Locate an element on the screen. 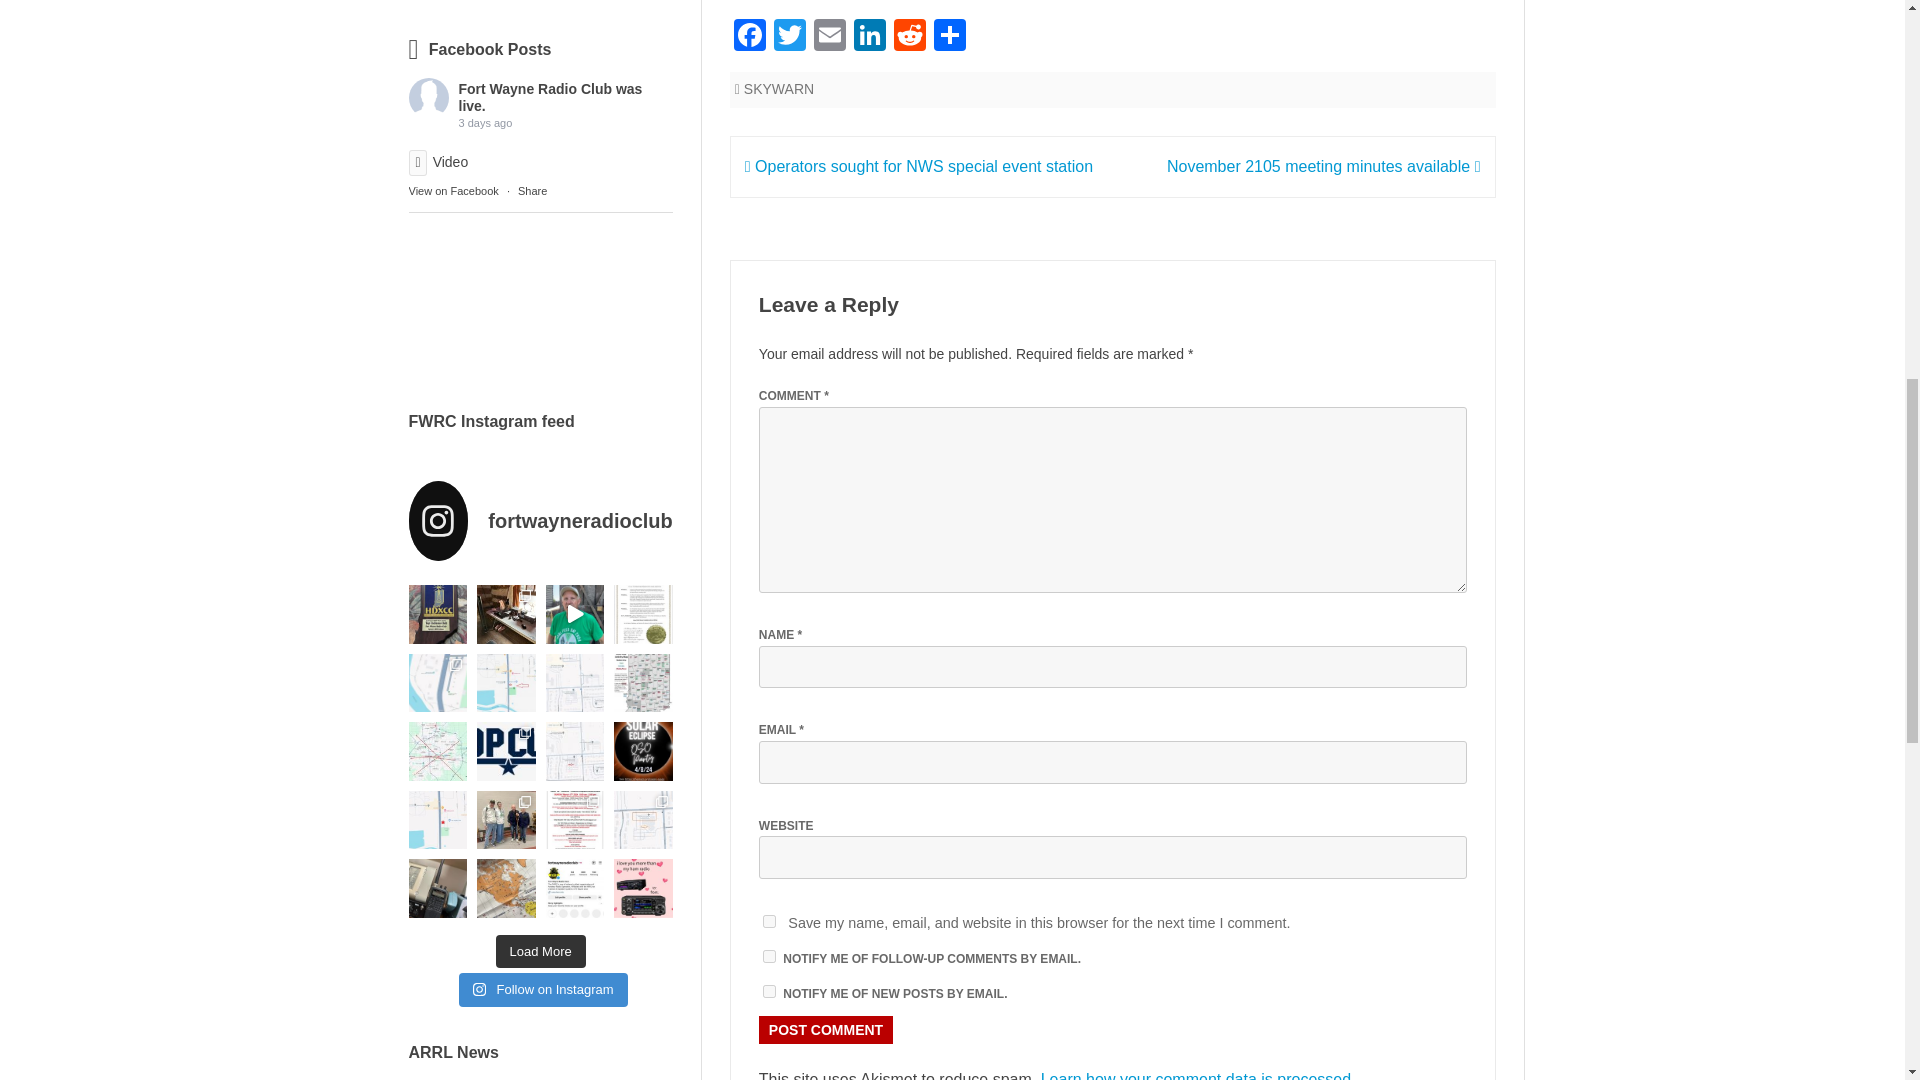  Reddit is located at coordinates (910, 38).